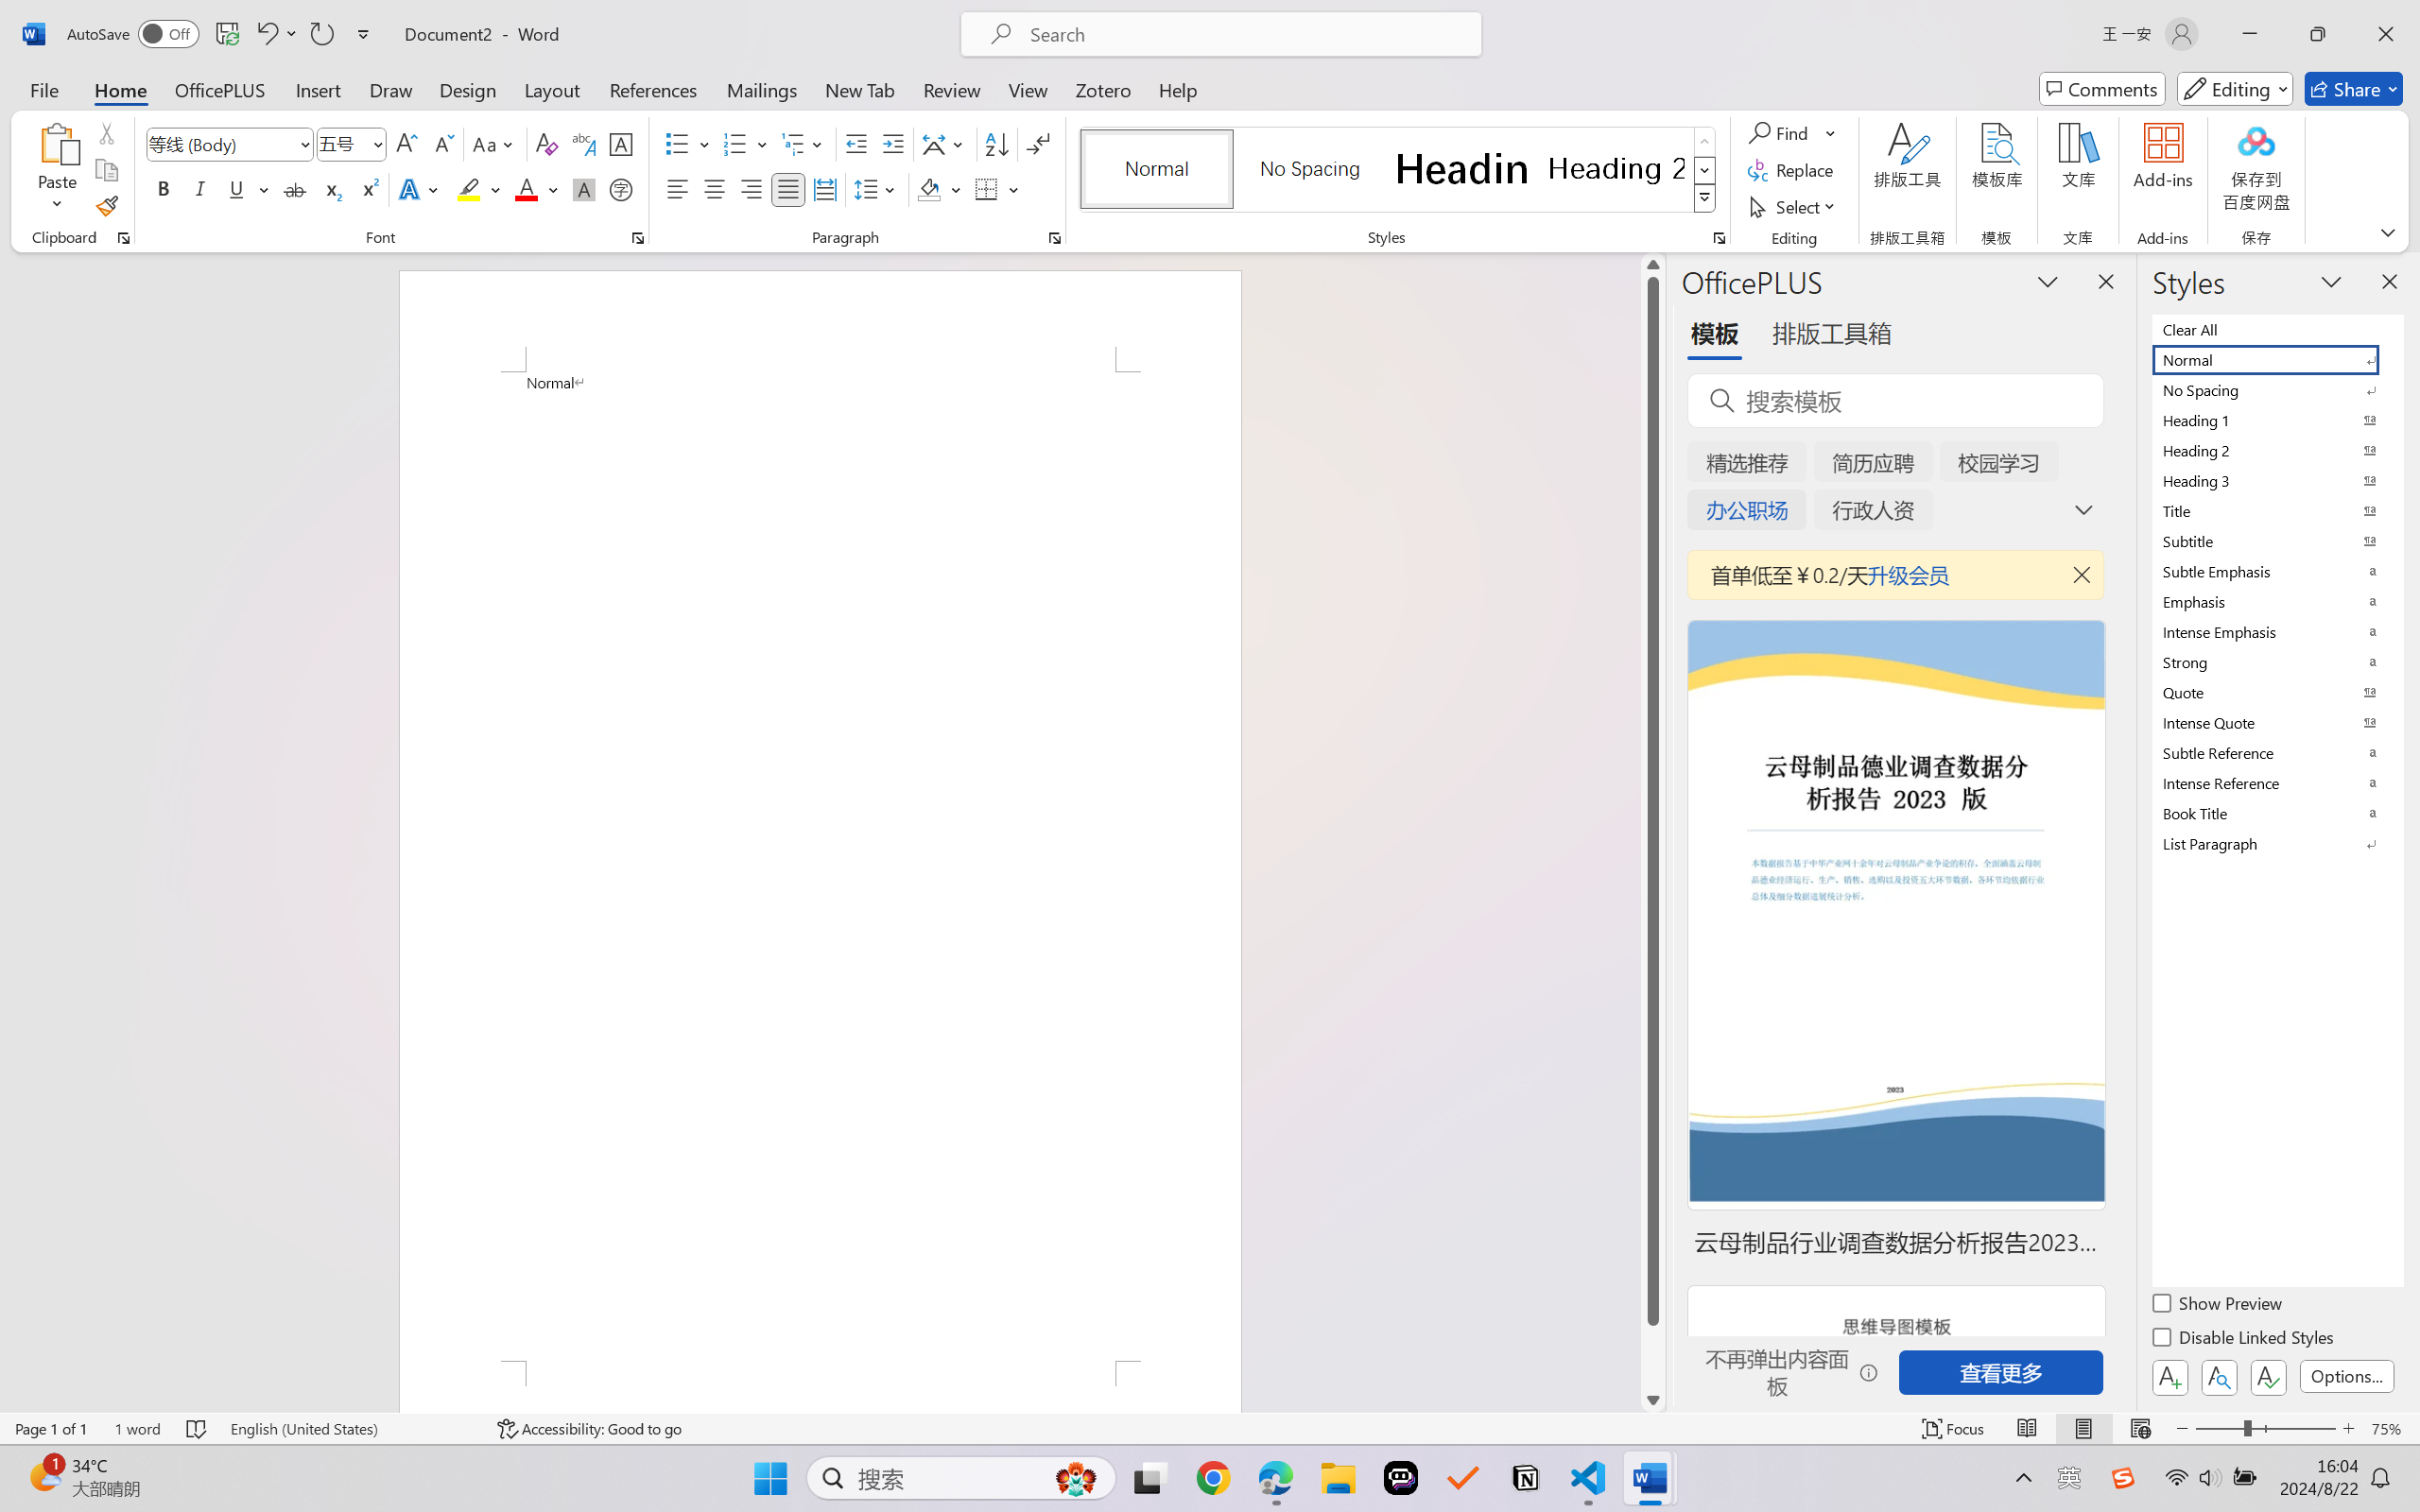 The height and width of the screenshot is (1512, 2420). Describe the element at coordinates (121, 89) in the screenshot. I see `Home` at that location.